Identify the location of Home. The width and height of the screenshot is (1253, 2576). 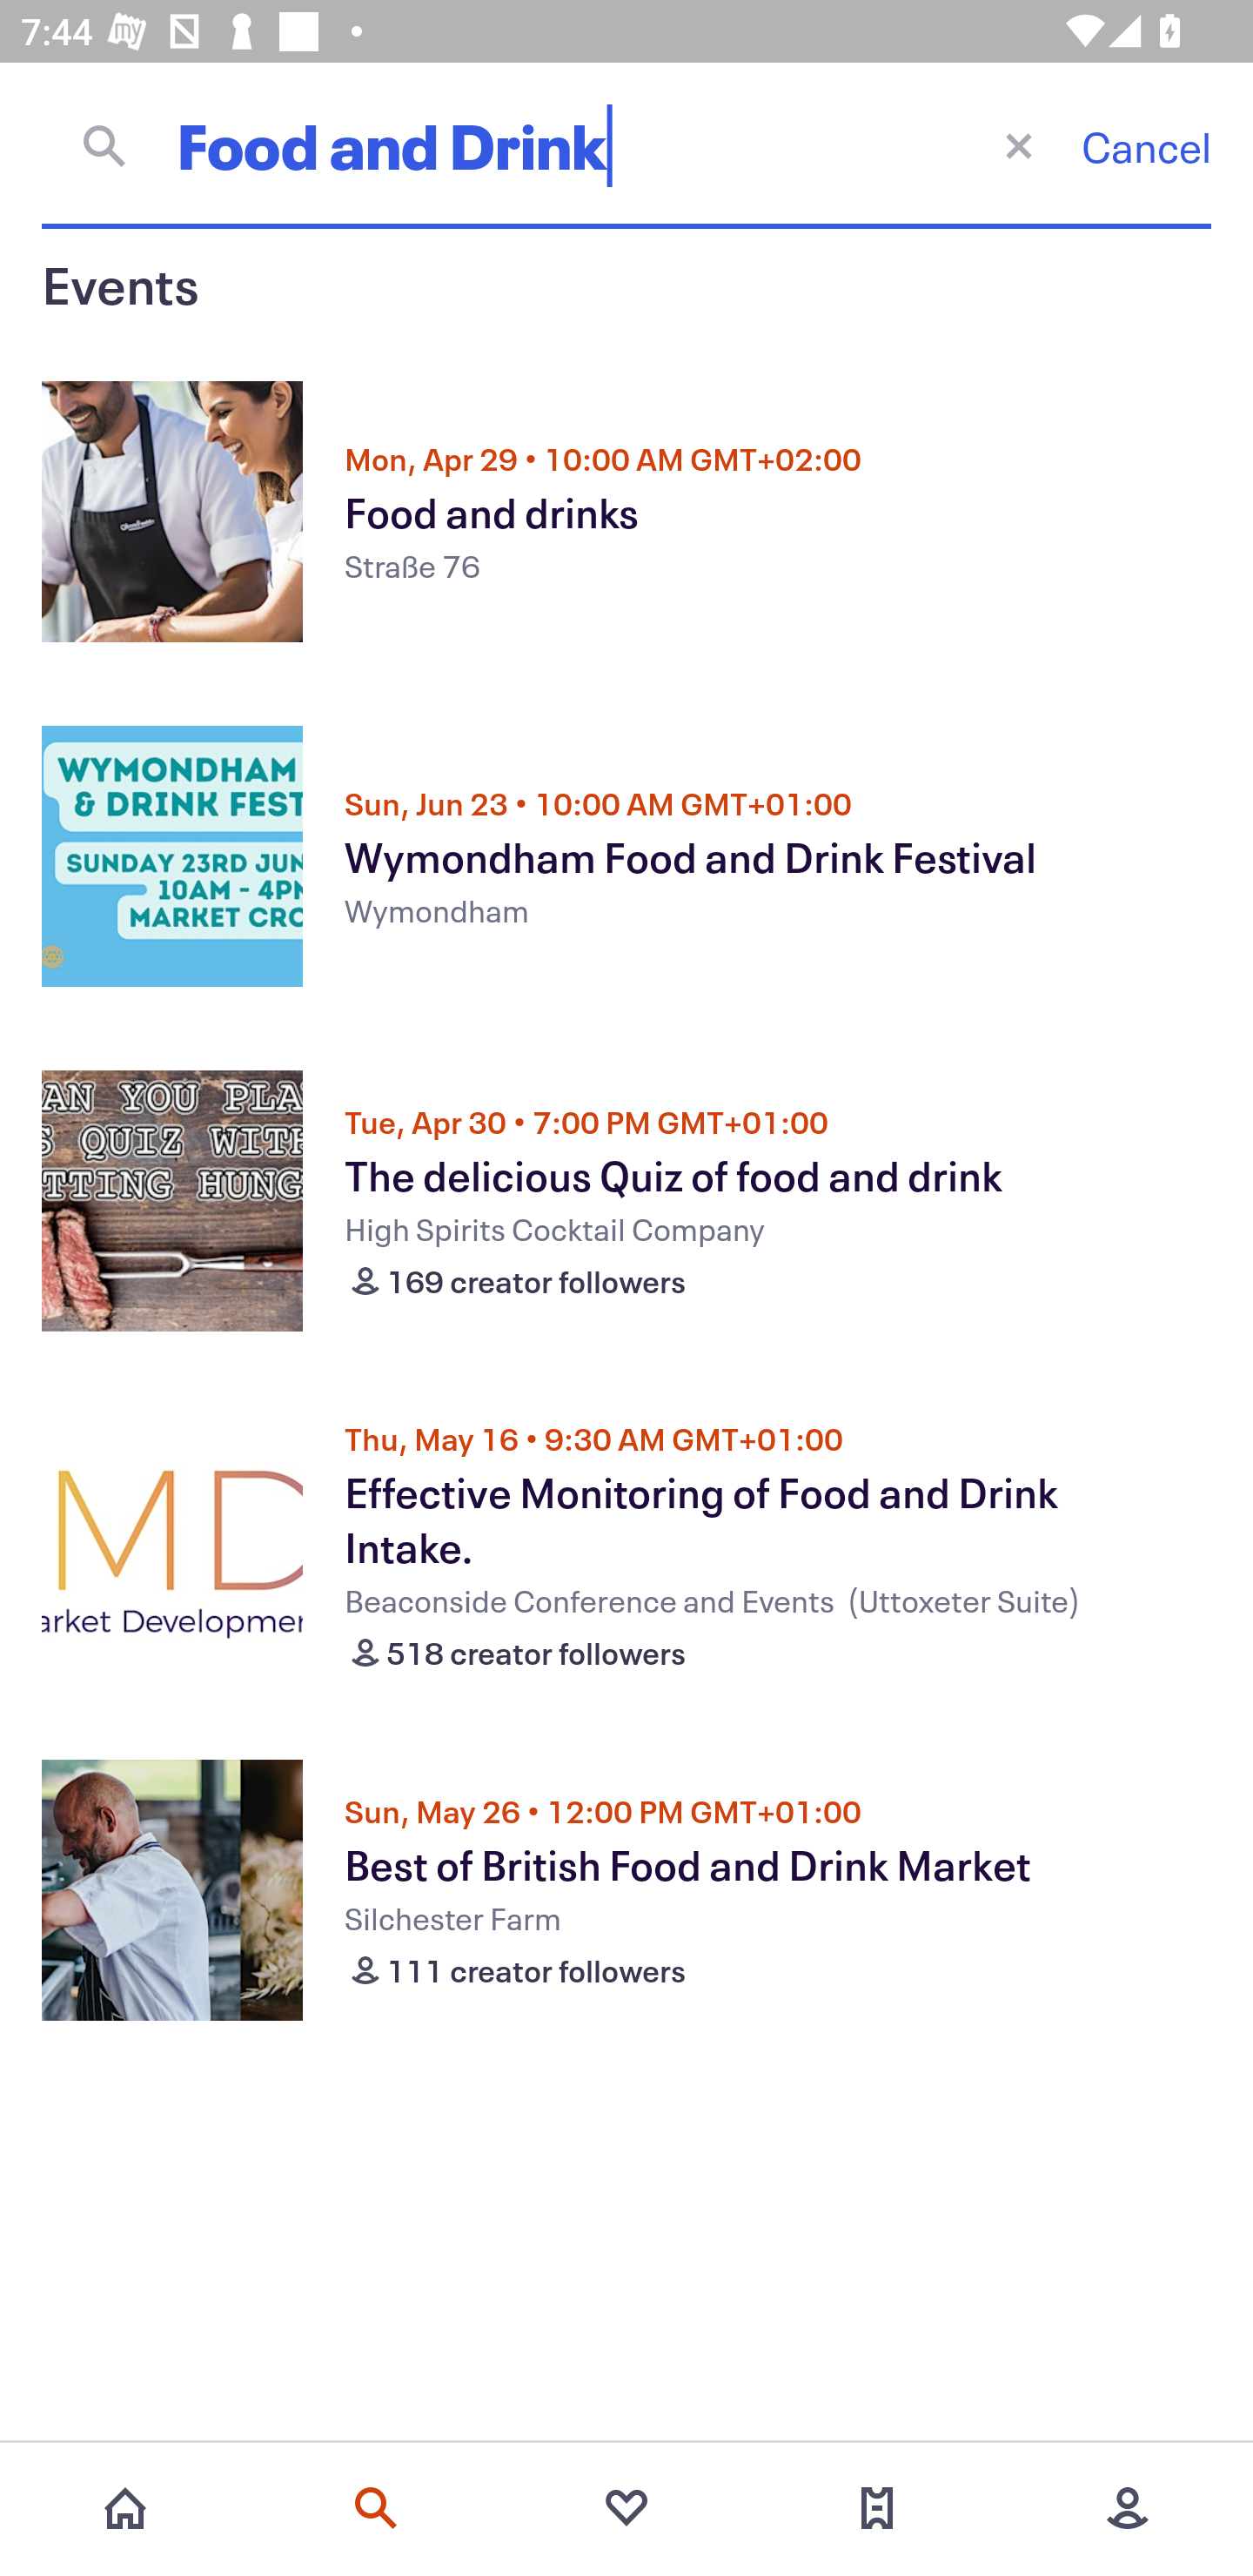
(125, 2508).